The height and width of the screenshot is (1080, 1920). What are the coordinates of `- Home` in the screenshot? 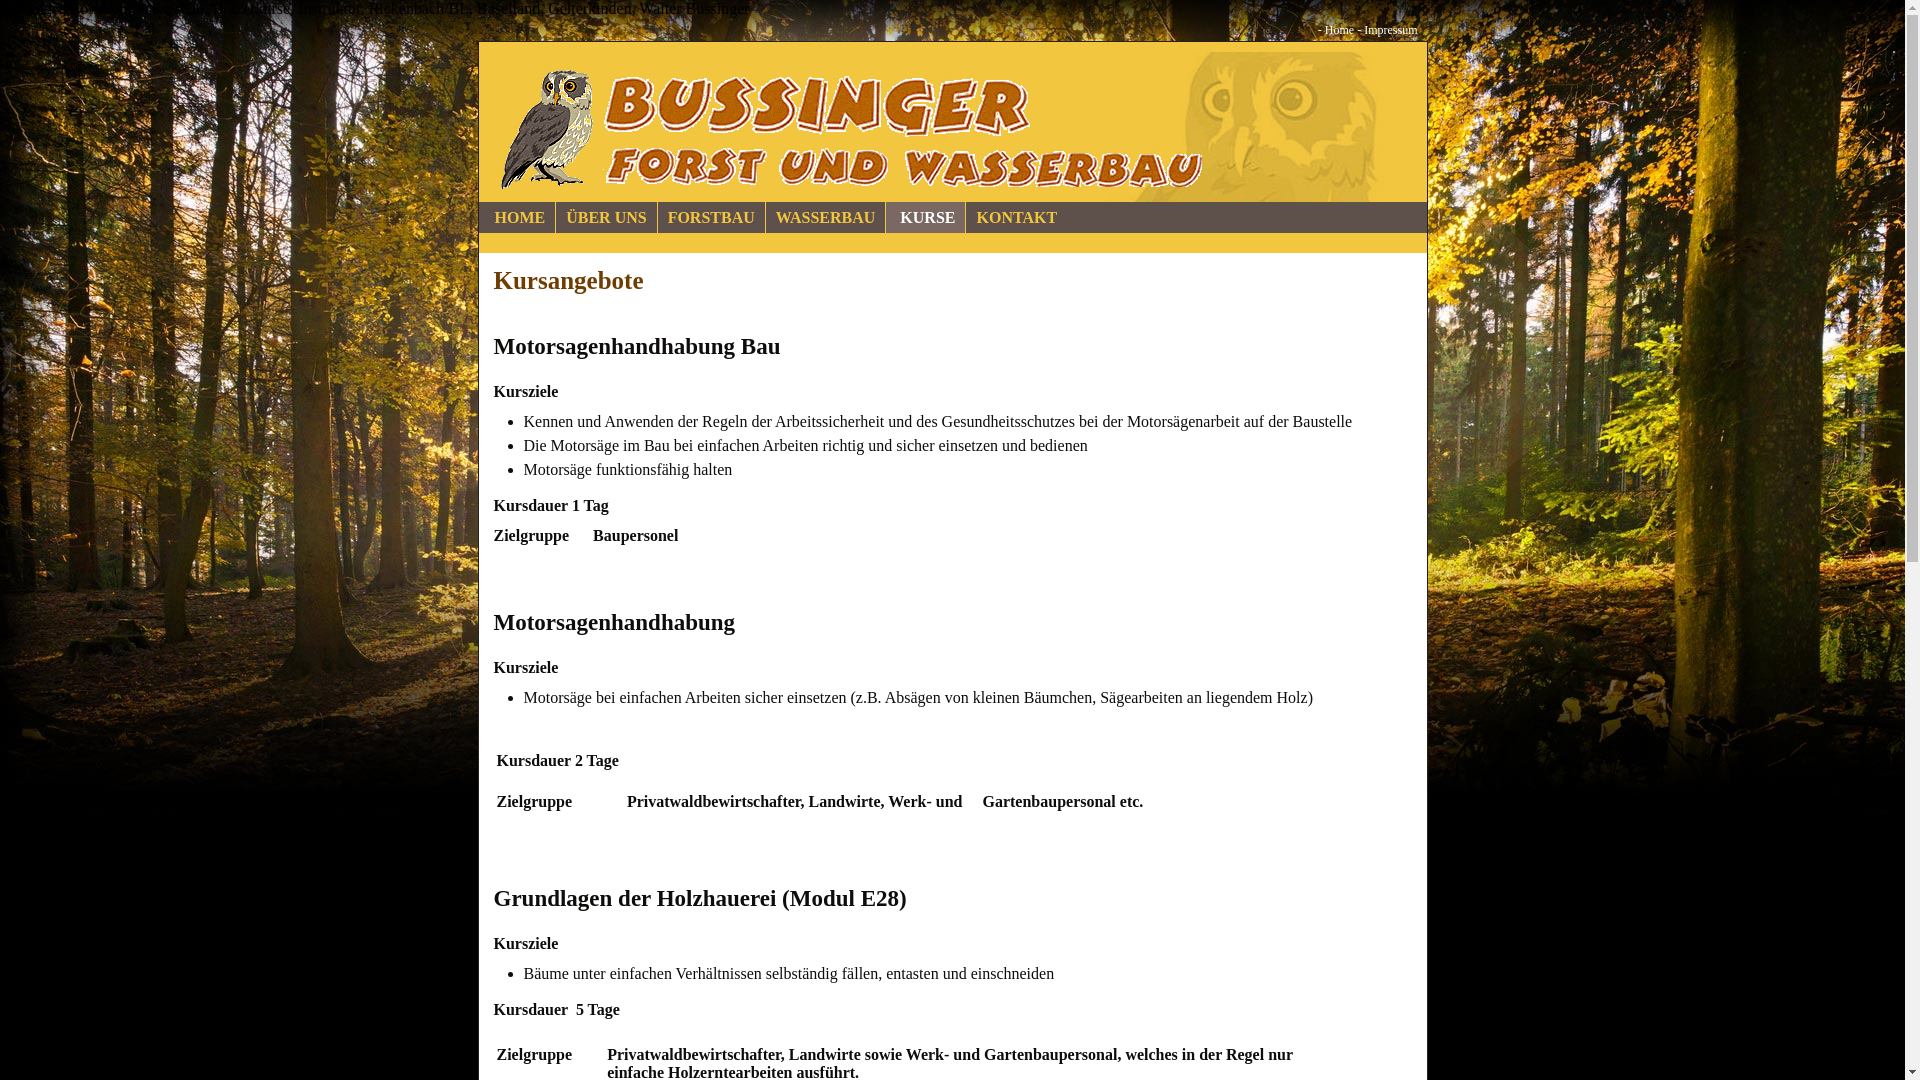 It's located at (1336, 30).